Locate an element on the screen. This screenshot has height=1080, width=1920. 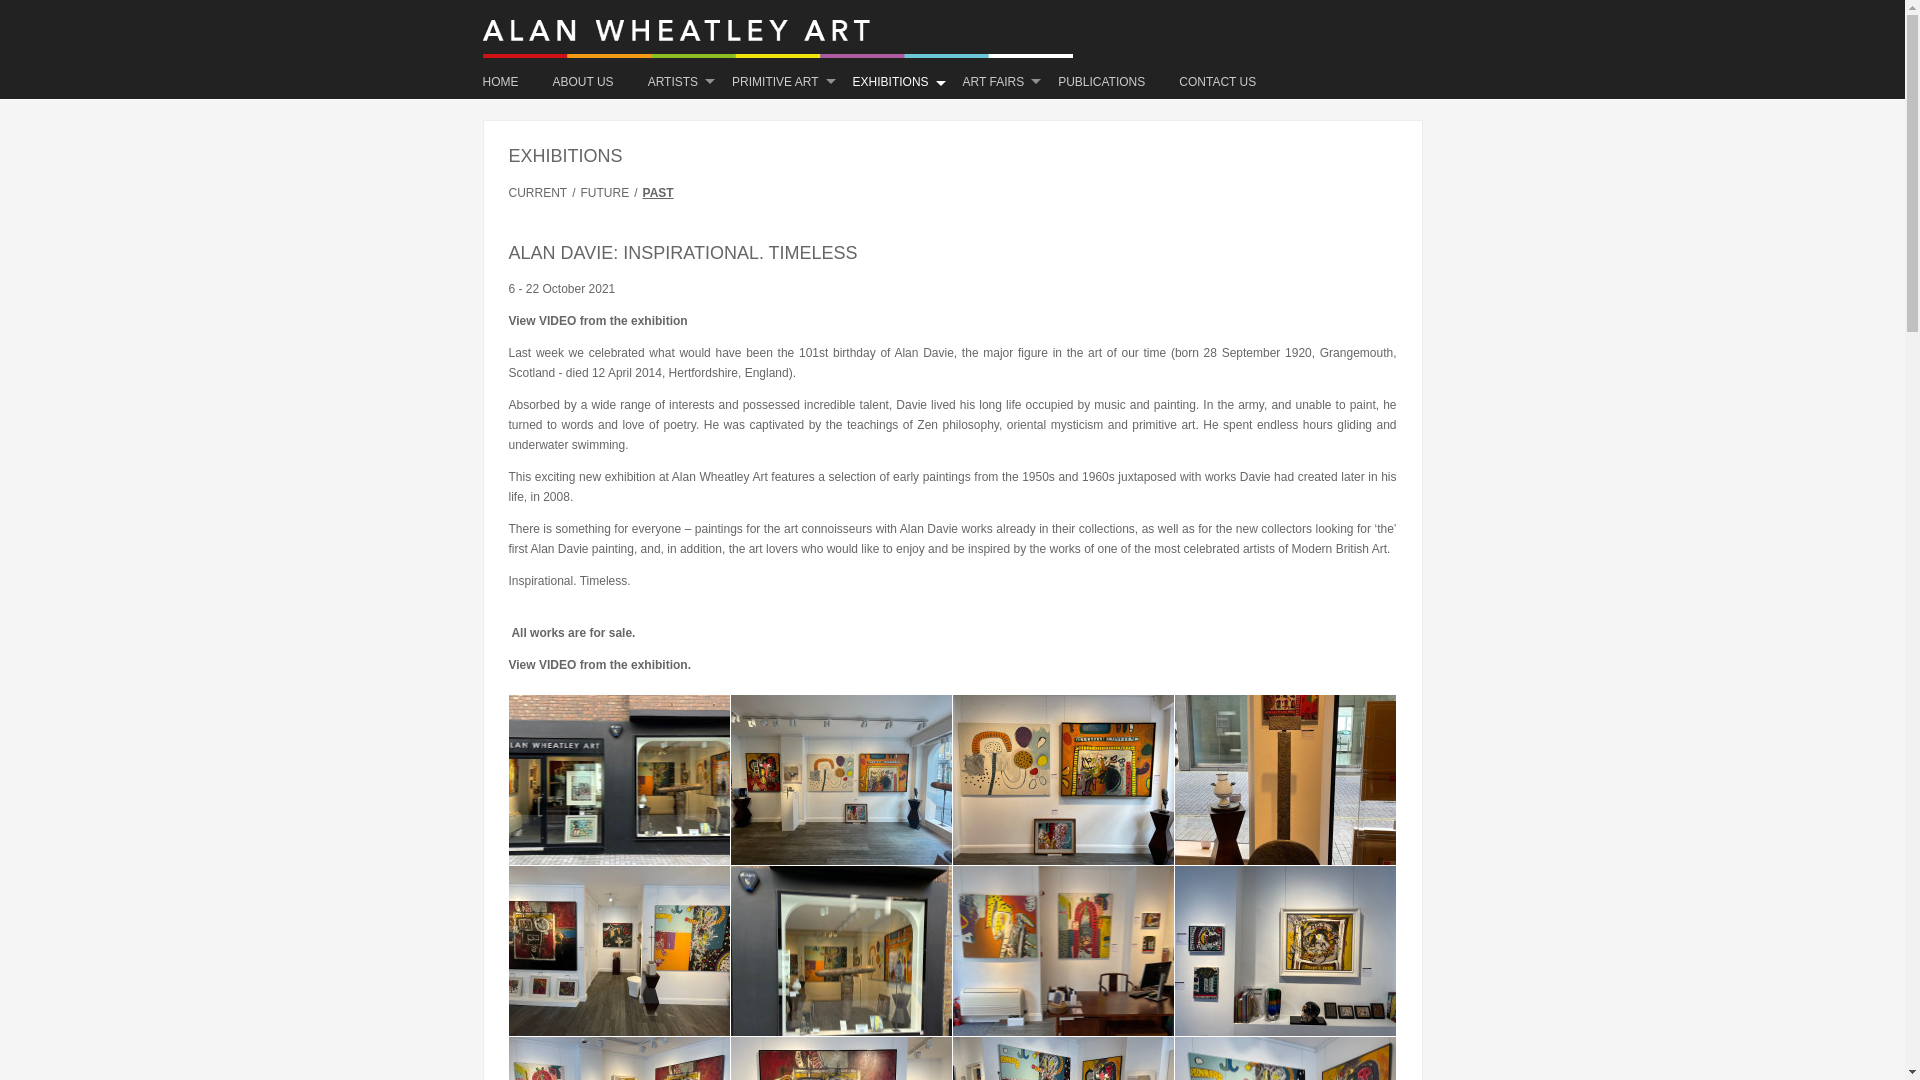
ARTISTS is located at coordinates (672, 82).